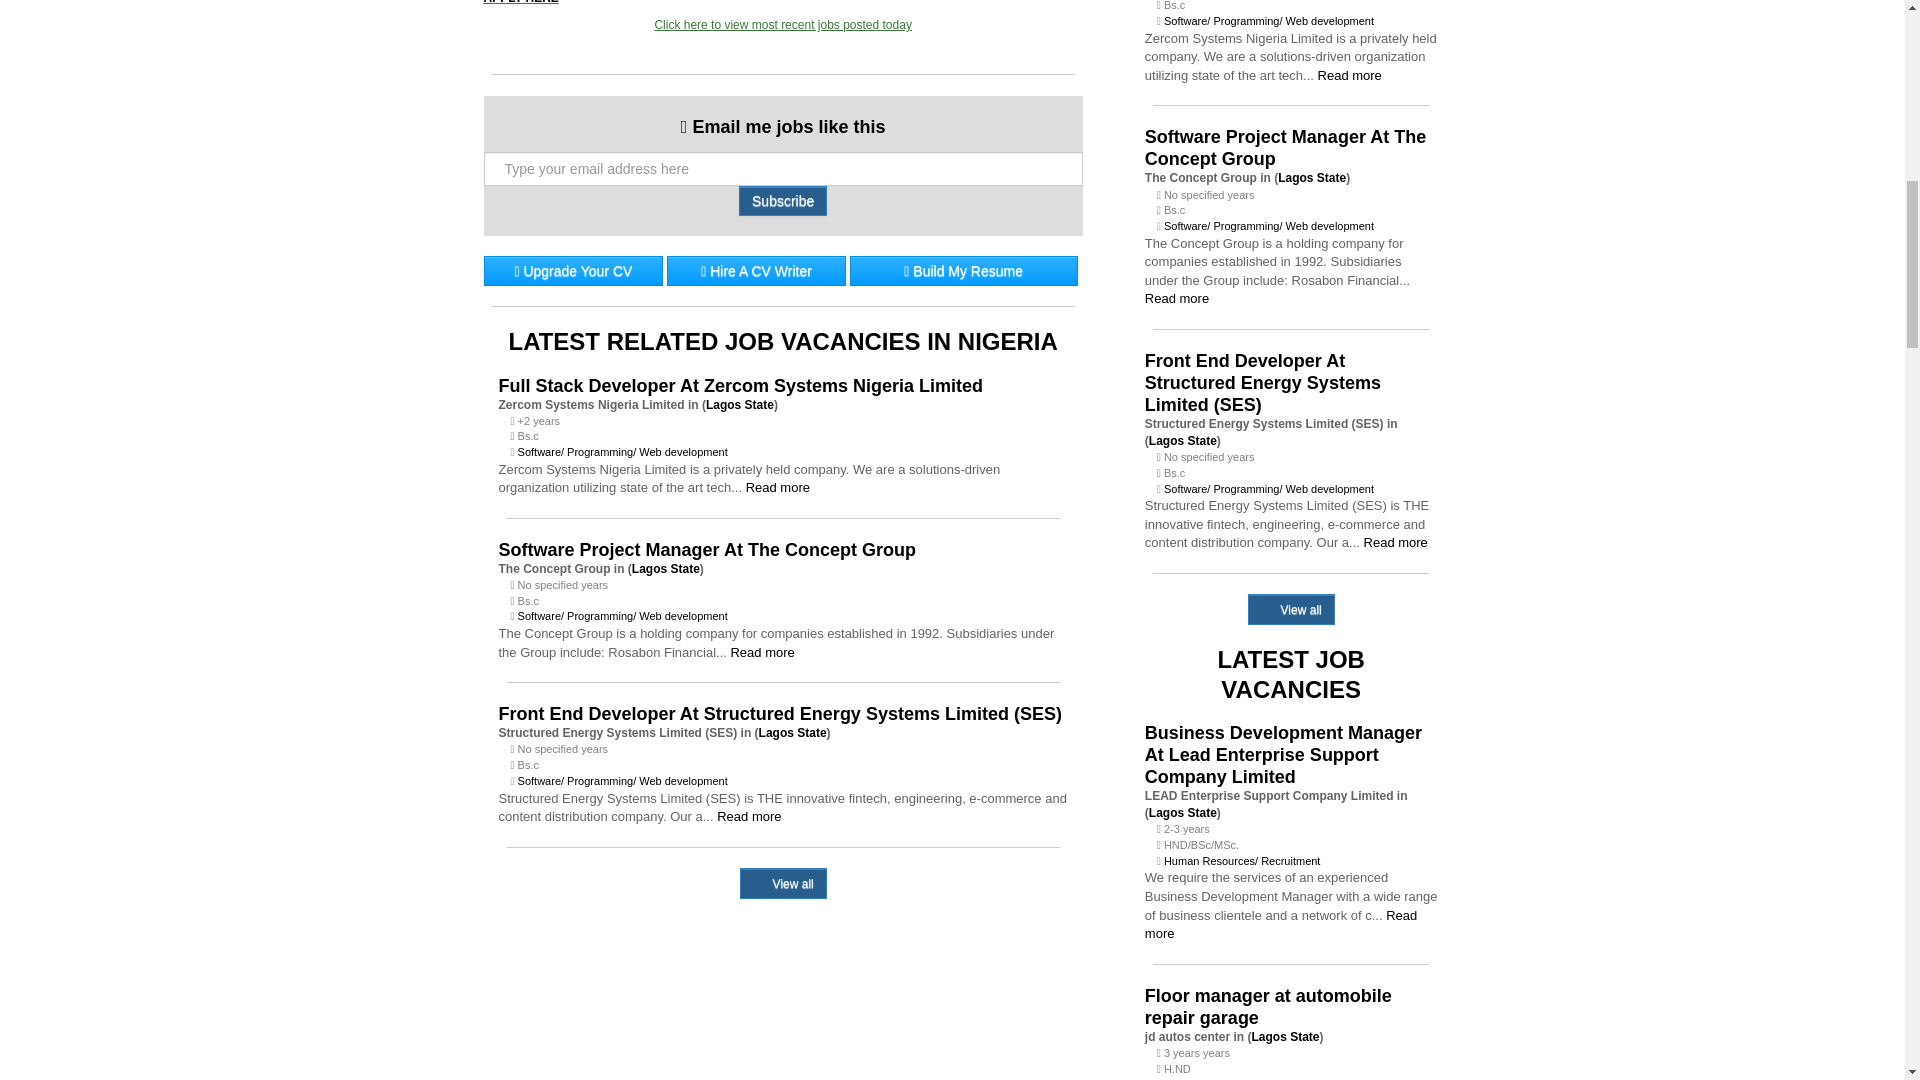 This screenshot has height=1080, width=1920. Describe the element at coordinates (782, 549) in the screenshot. I see `Software Project Manager  At The Concept Group` at that location.